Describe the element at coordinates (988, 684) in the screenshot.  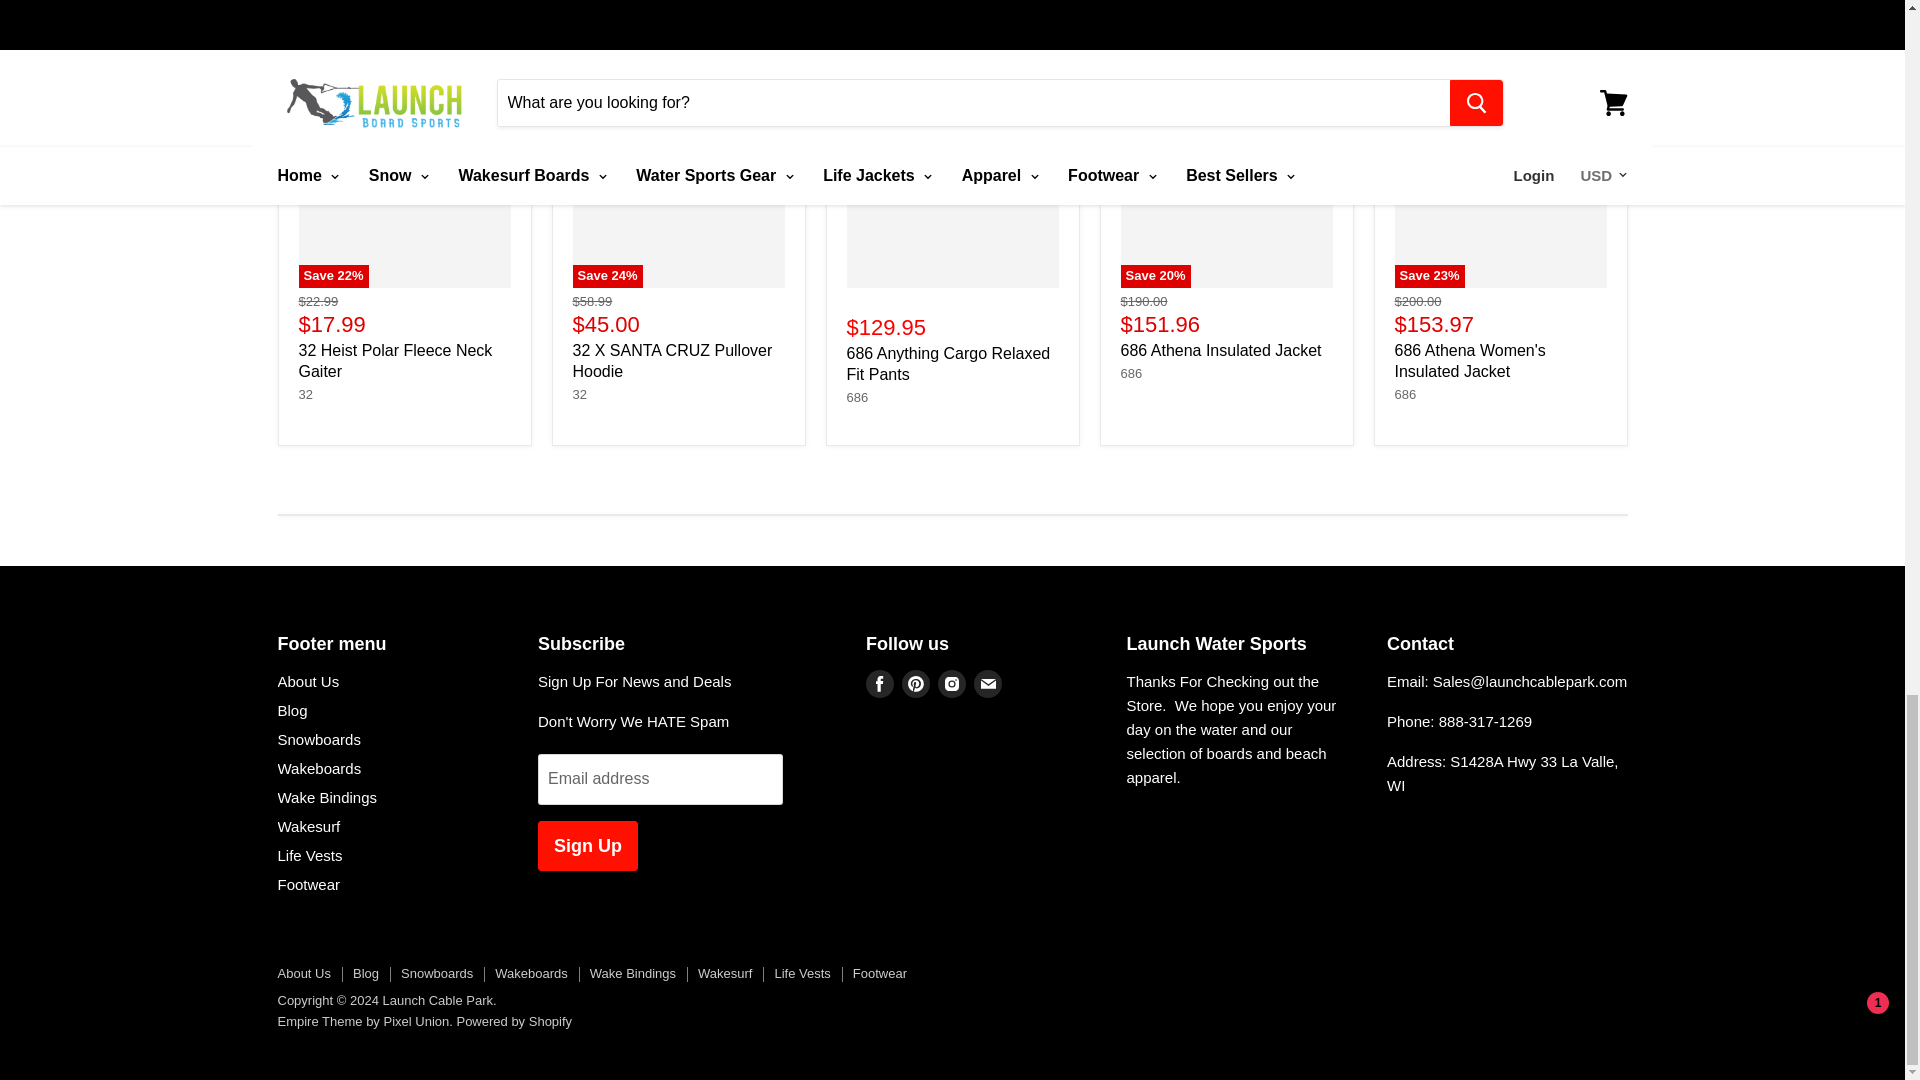
I see `E-mail` at that location.